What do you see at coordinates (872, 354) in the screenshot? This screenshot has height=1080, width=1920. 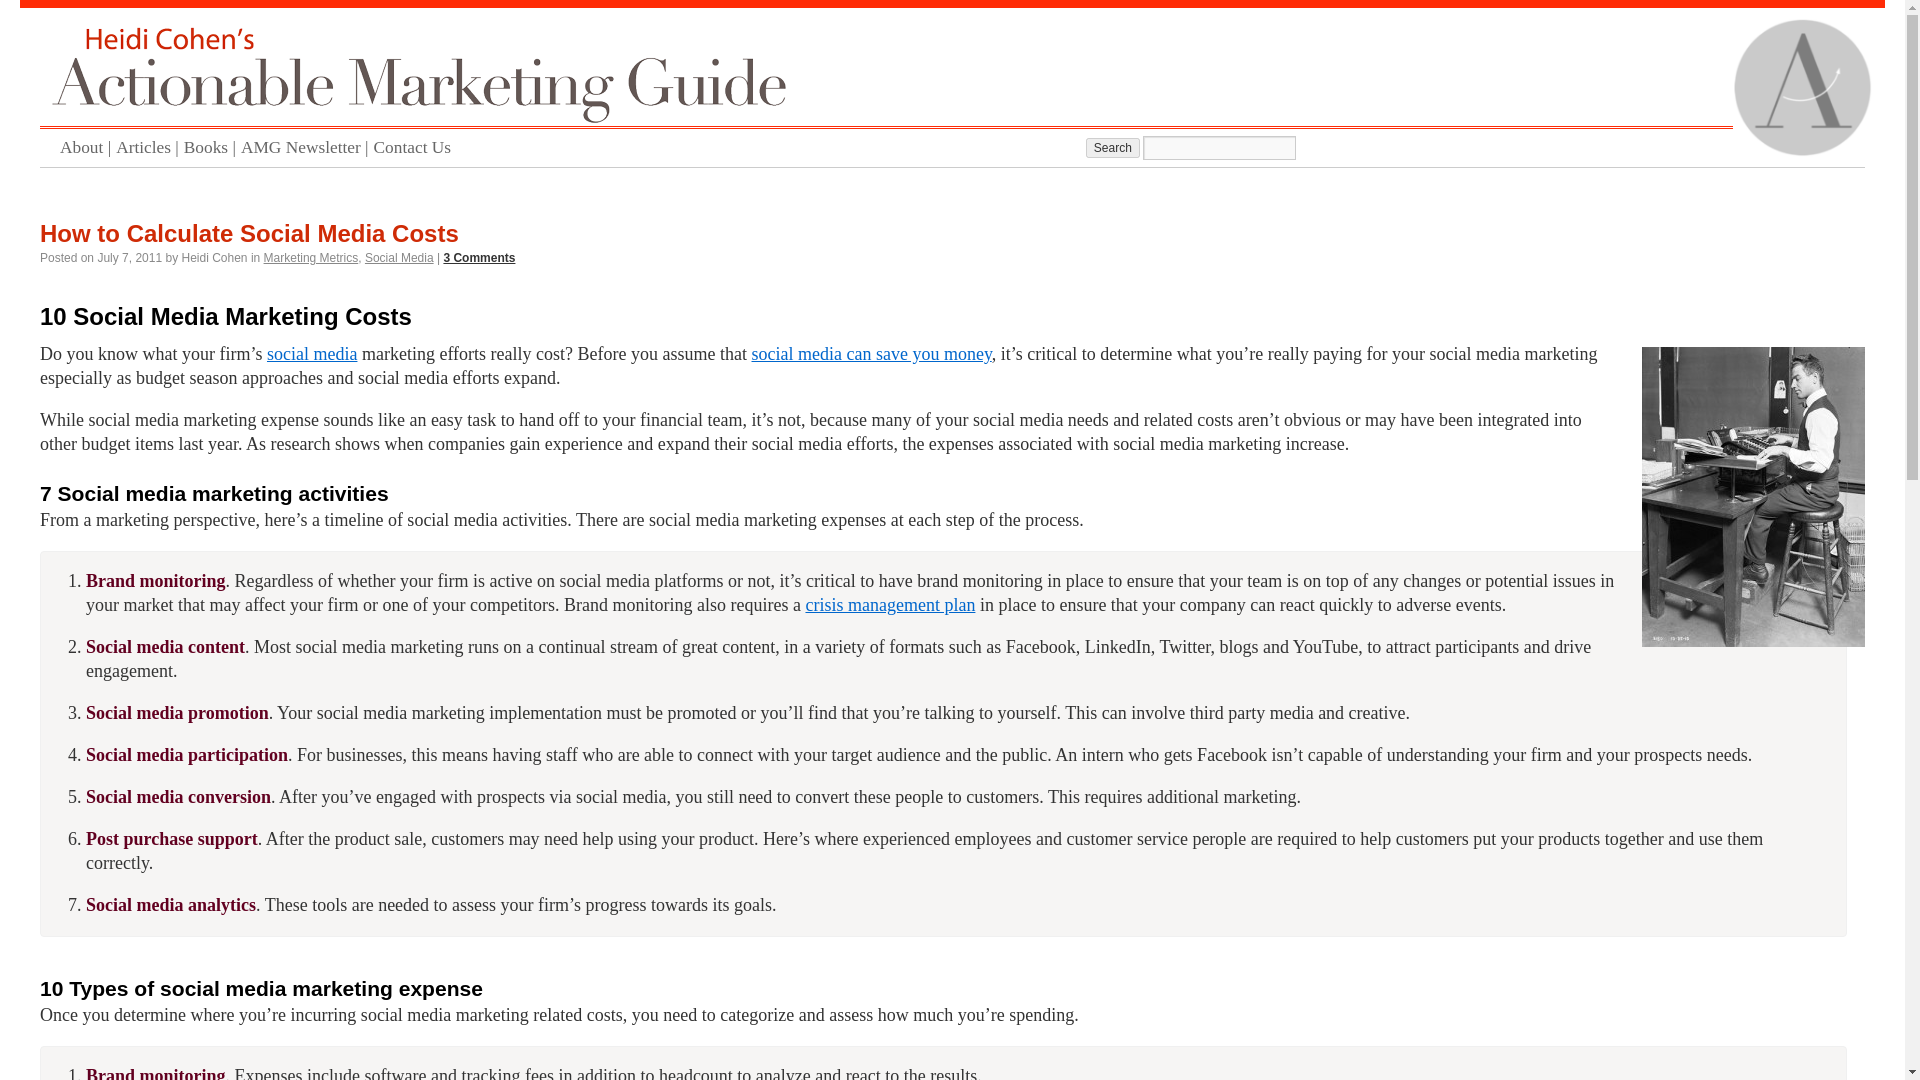 I see `social media can save you money` at bounding box center [872, 354].